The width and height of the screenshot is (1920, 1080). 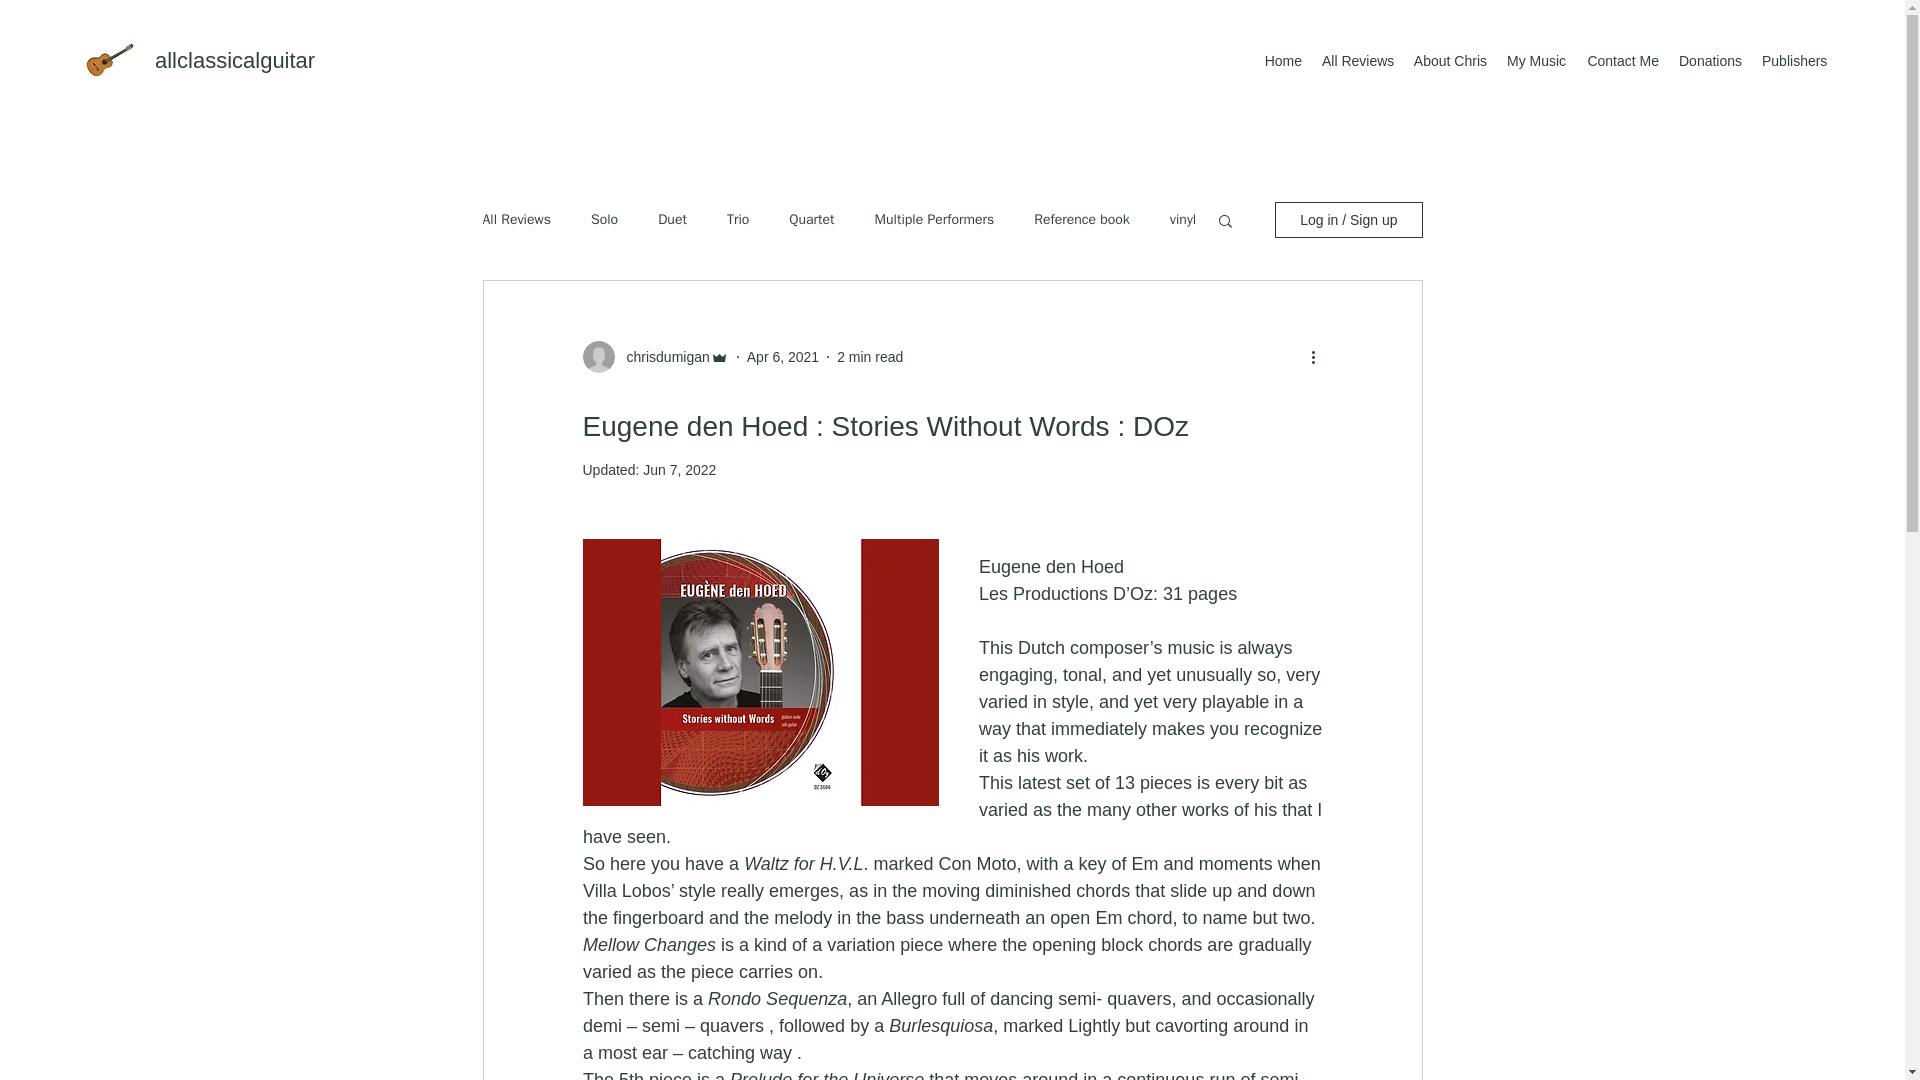 What do you see at coordinates (1793, 60) in the screenshot?
I see `Publishers` at bounding box center [1793, 60].